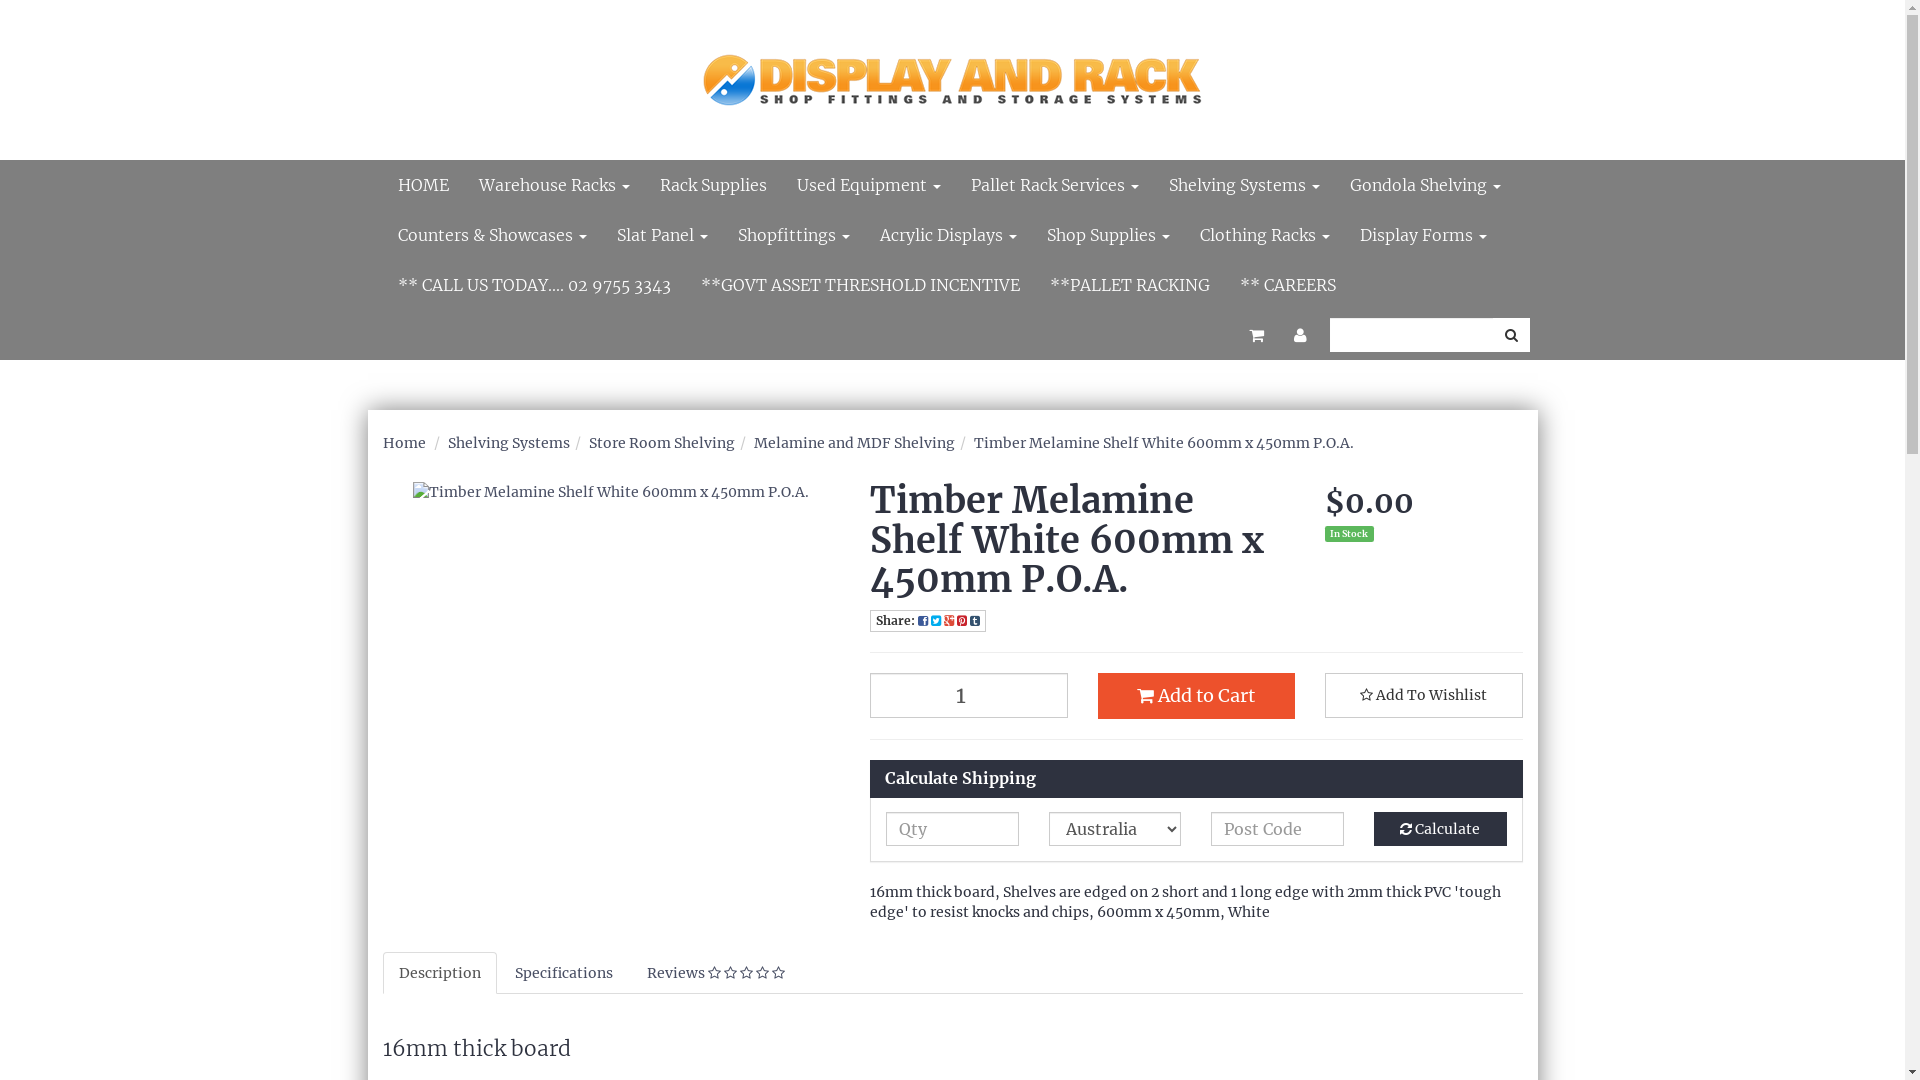 The height and width of the screenshot is (1080, 1920). I want to click on Warehouse Racks, so click(554, 185).